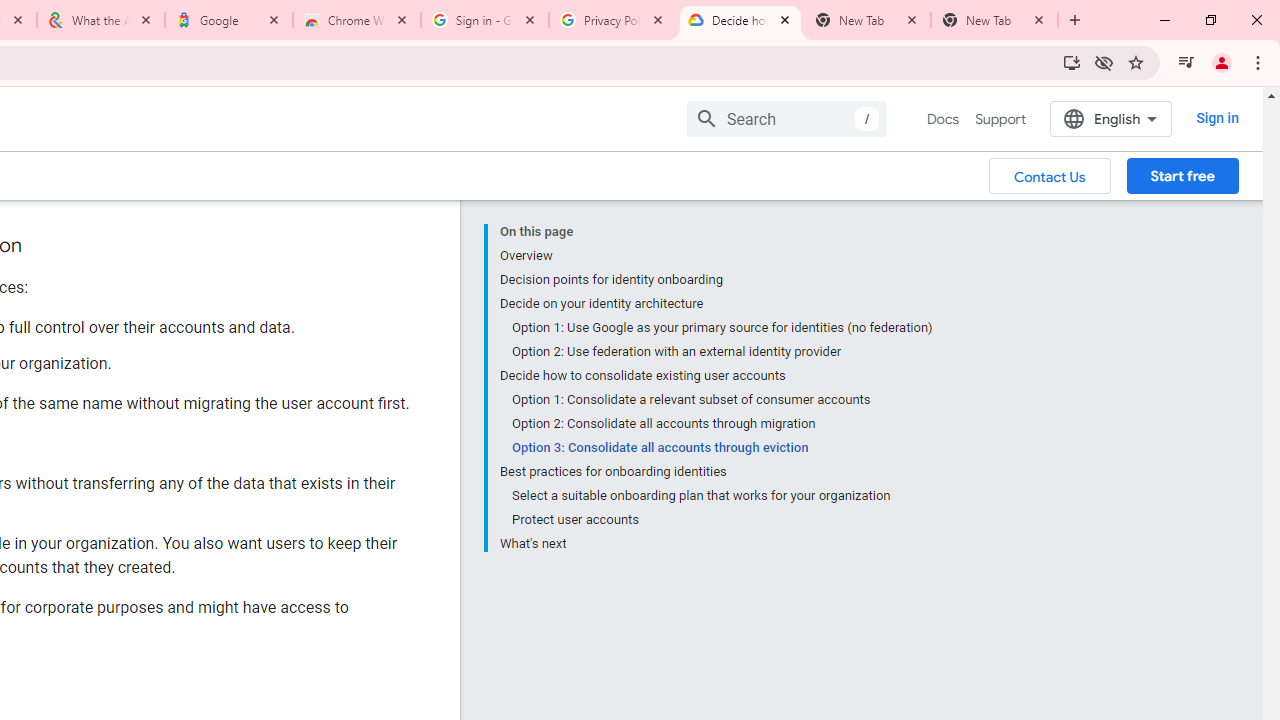  Describe the element at coordinates (722, 520) in the screenshot. I see `Protect user accounts` at that location.